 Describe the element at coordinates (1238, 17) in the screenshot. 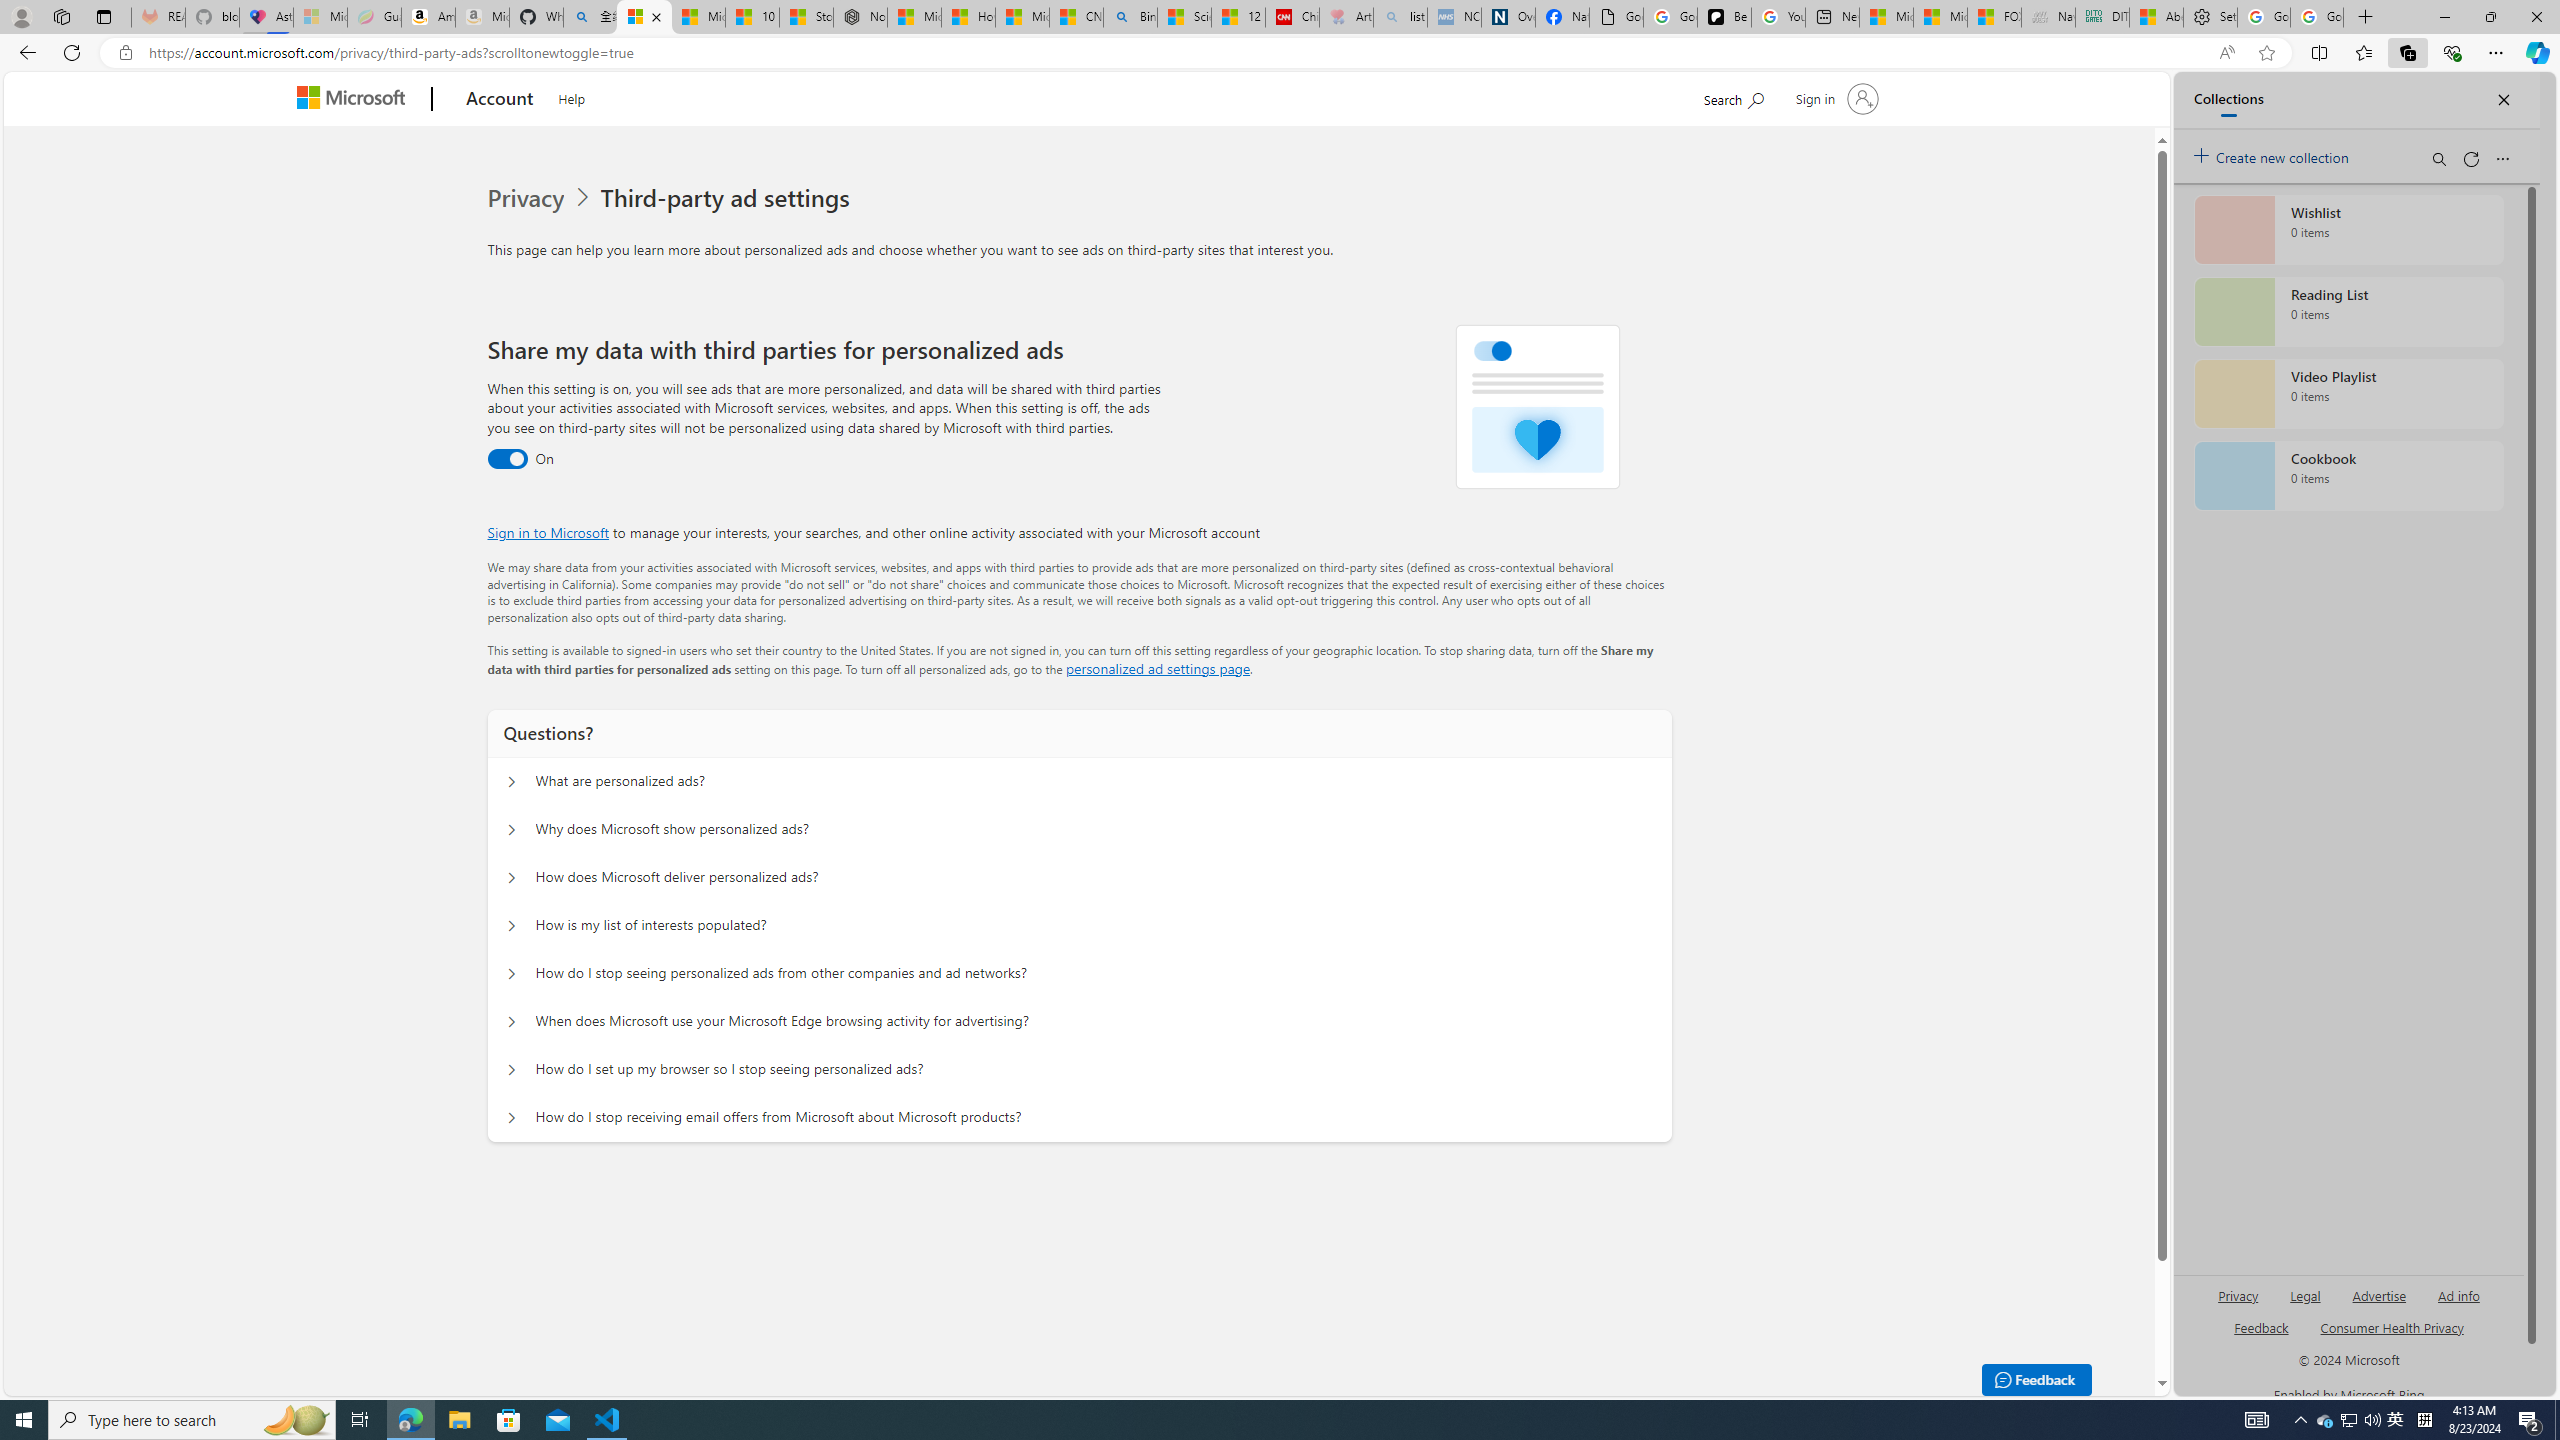

I see `12 Popular Science Lies that Must be Corrected` at that location.